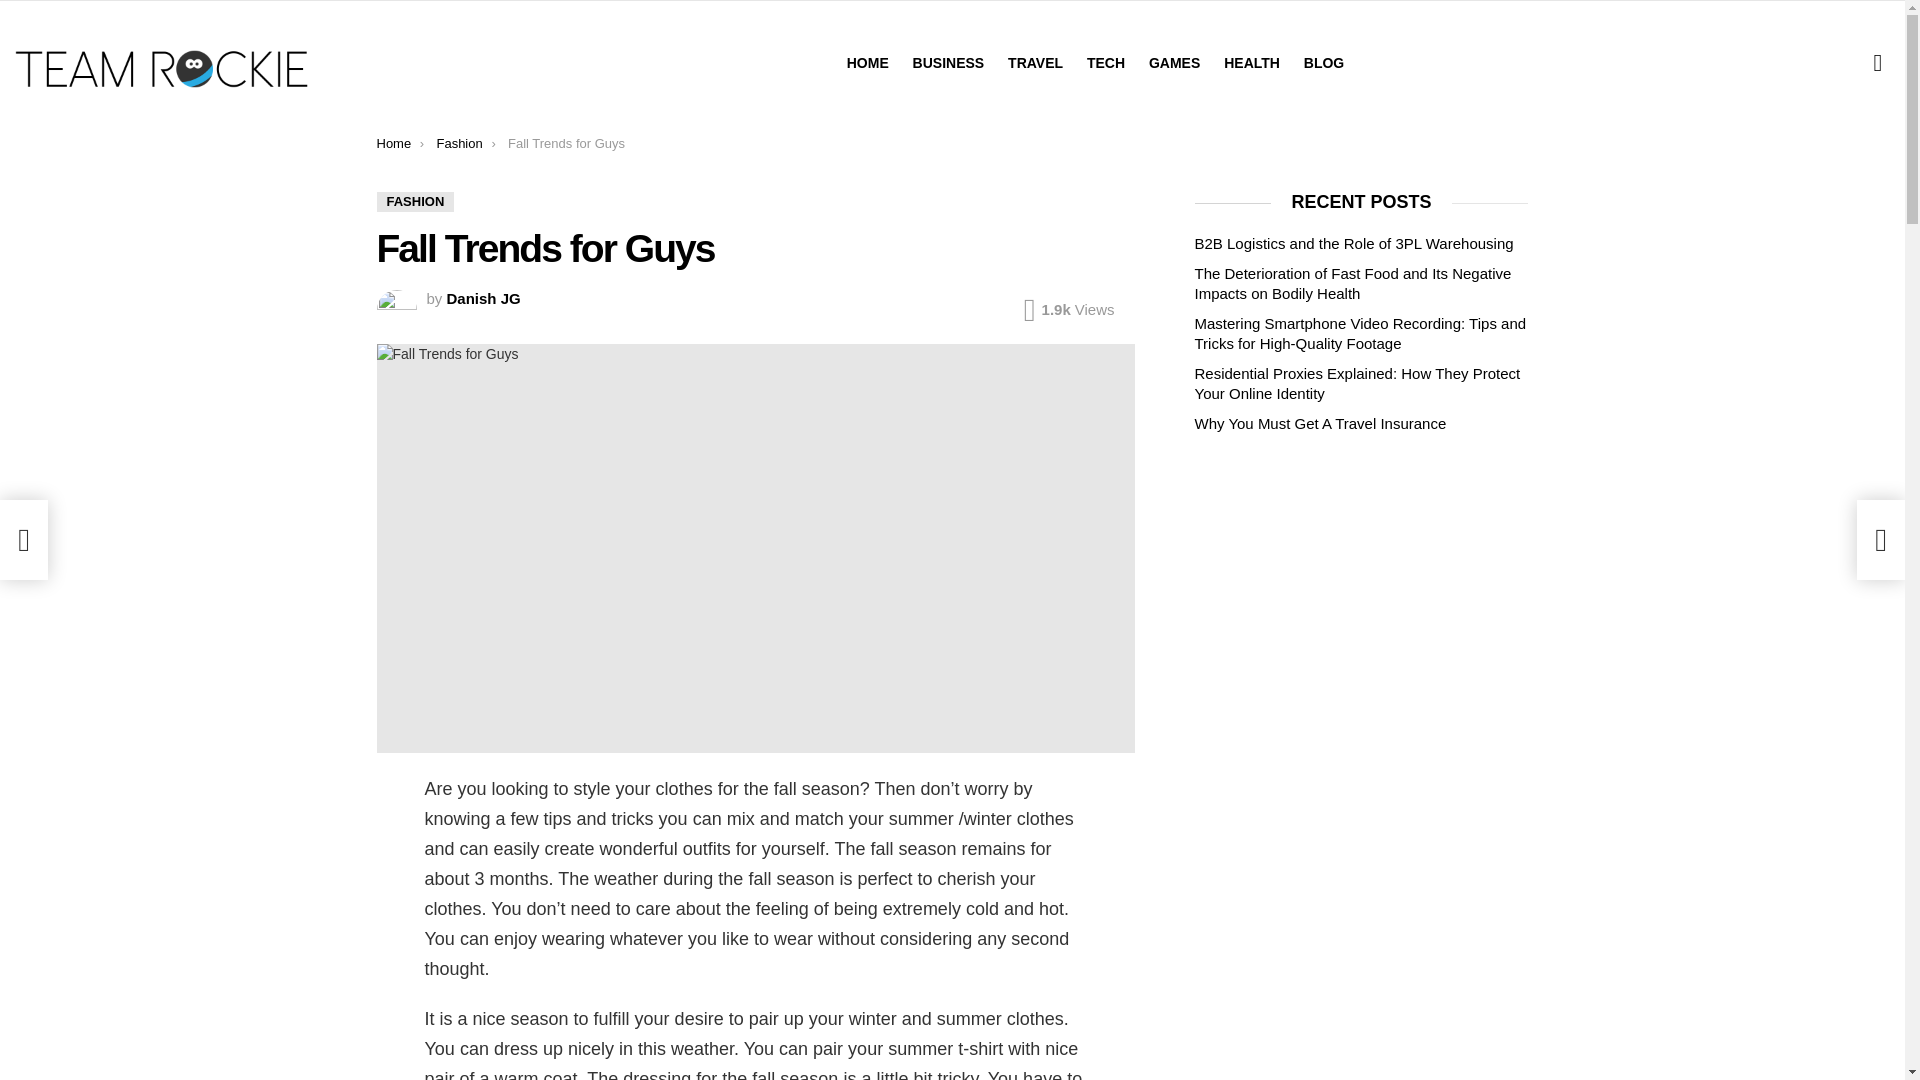 The width and height of the screenshot is (1920, 1080). I want to click on HOME, so click(868, 62).